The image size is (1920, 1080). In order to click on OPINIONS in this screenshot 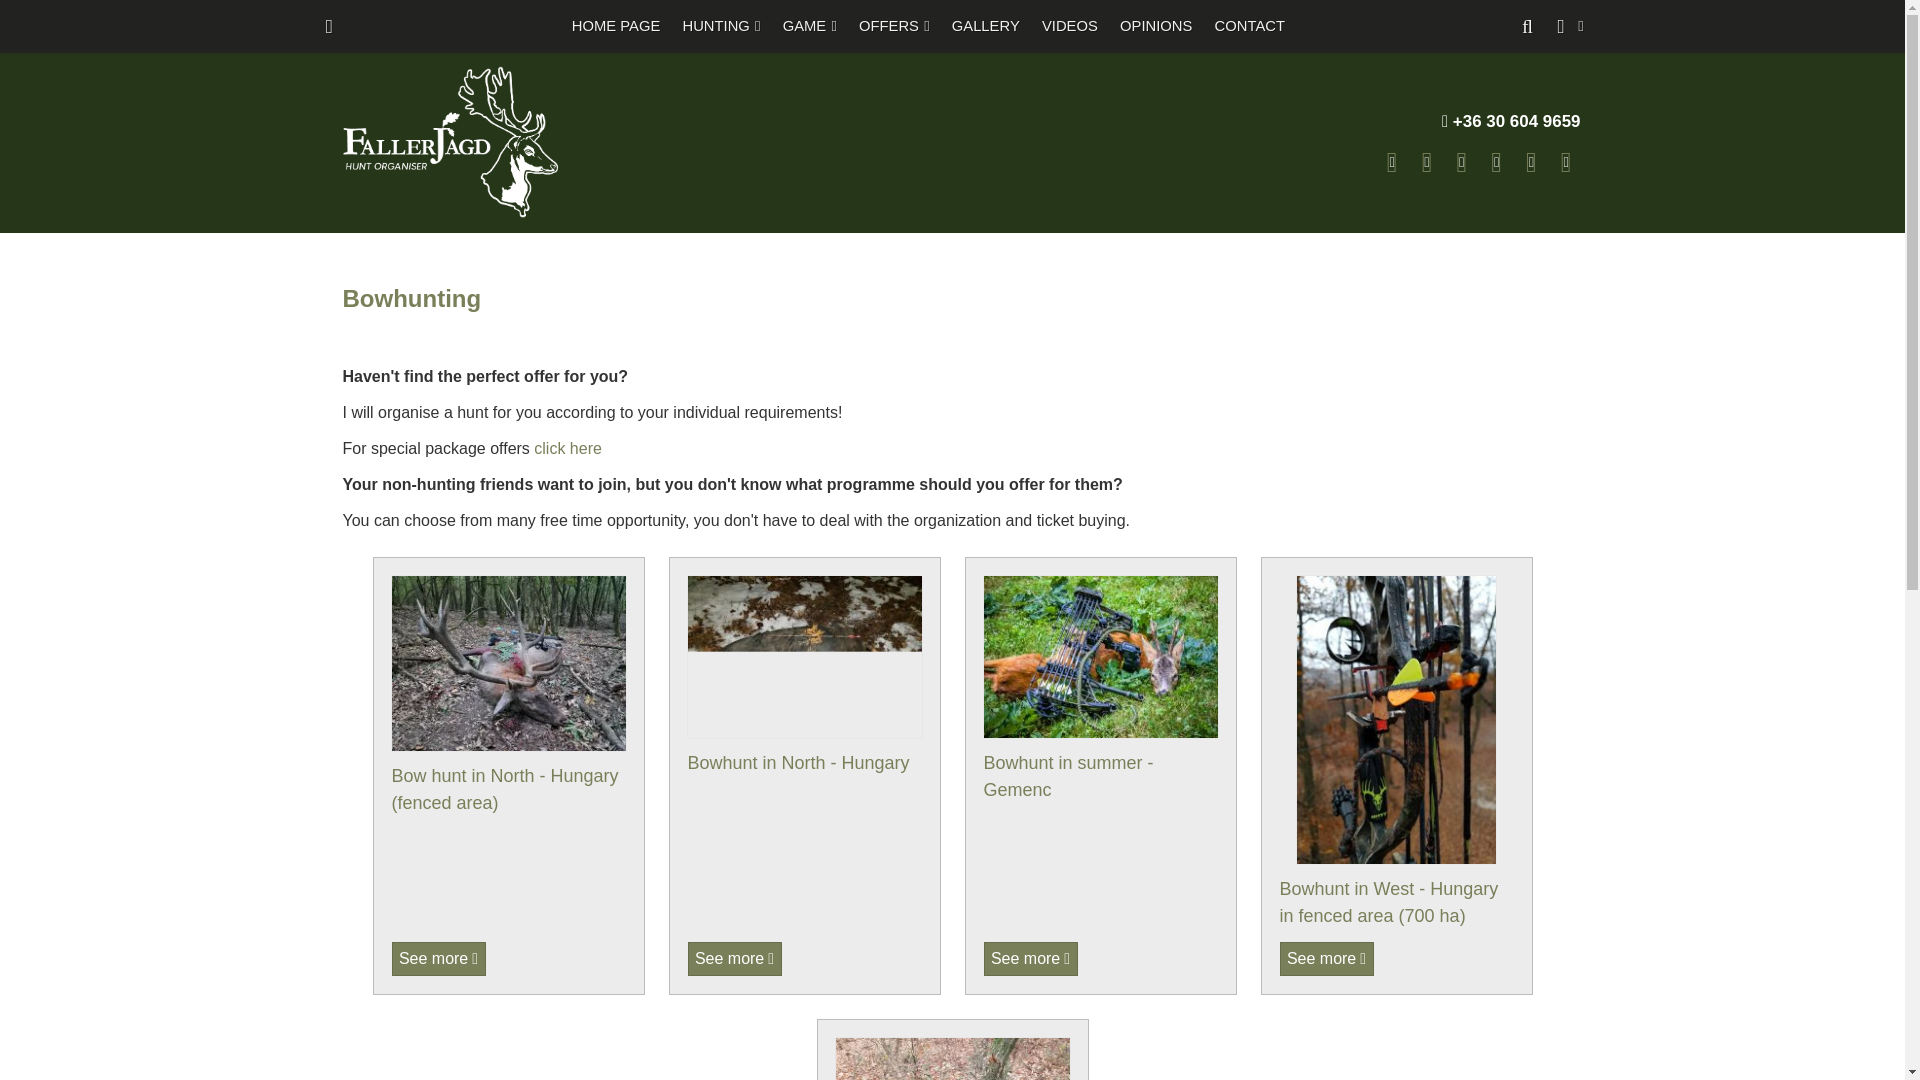, I will do `click(1156, 26)`.